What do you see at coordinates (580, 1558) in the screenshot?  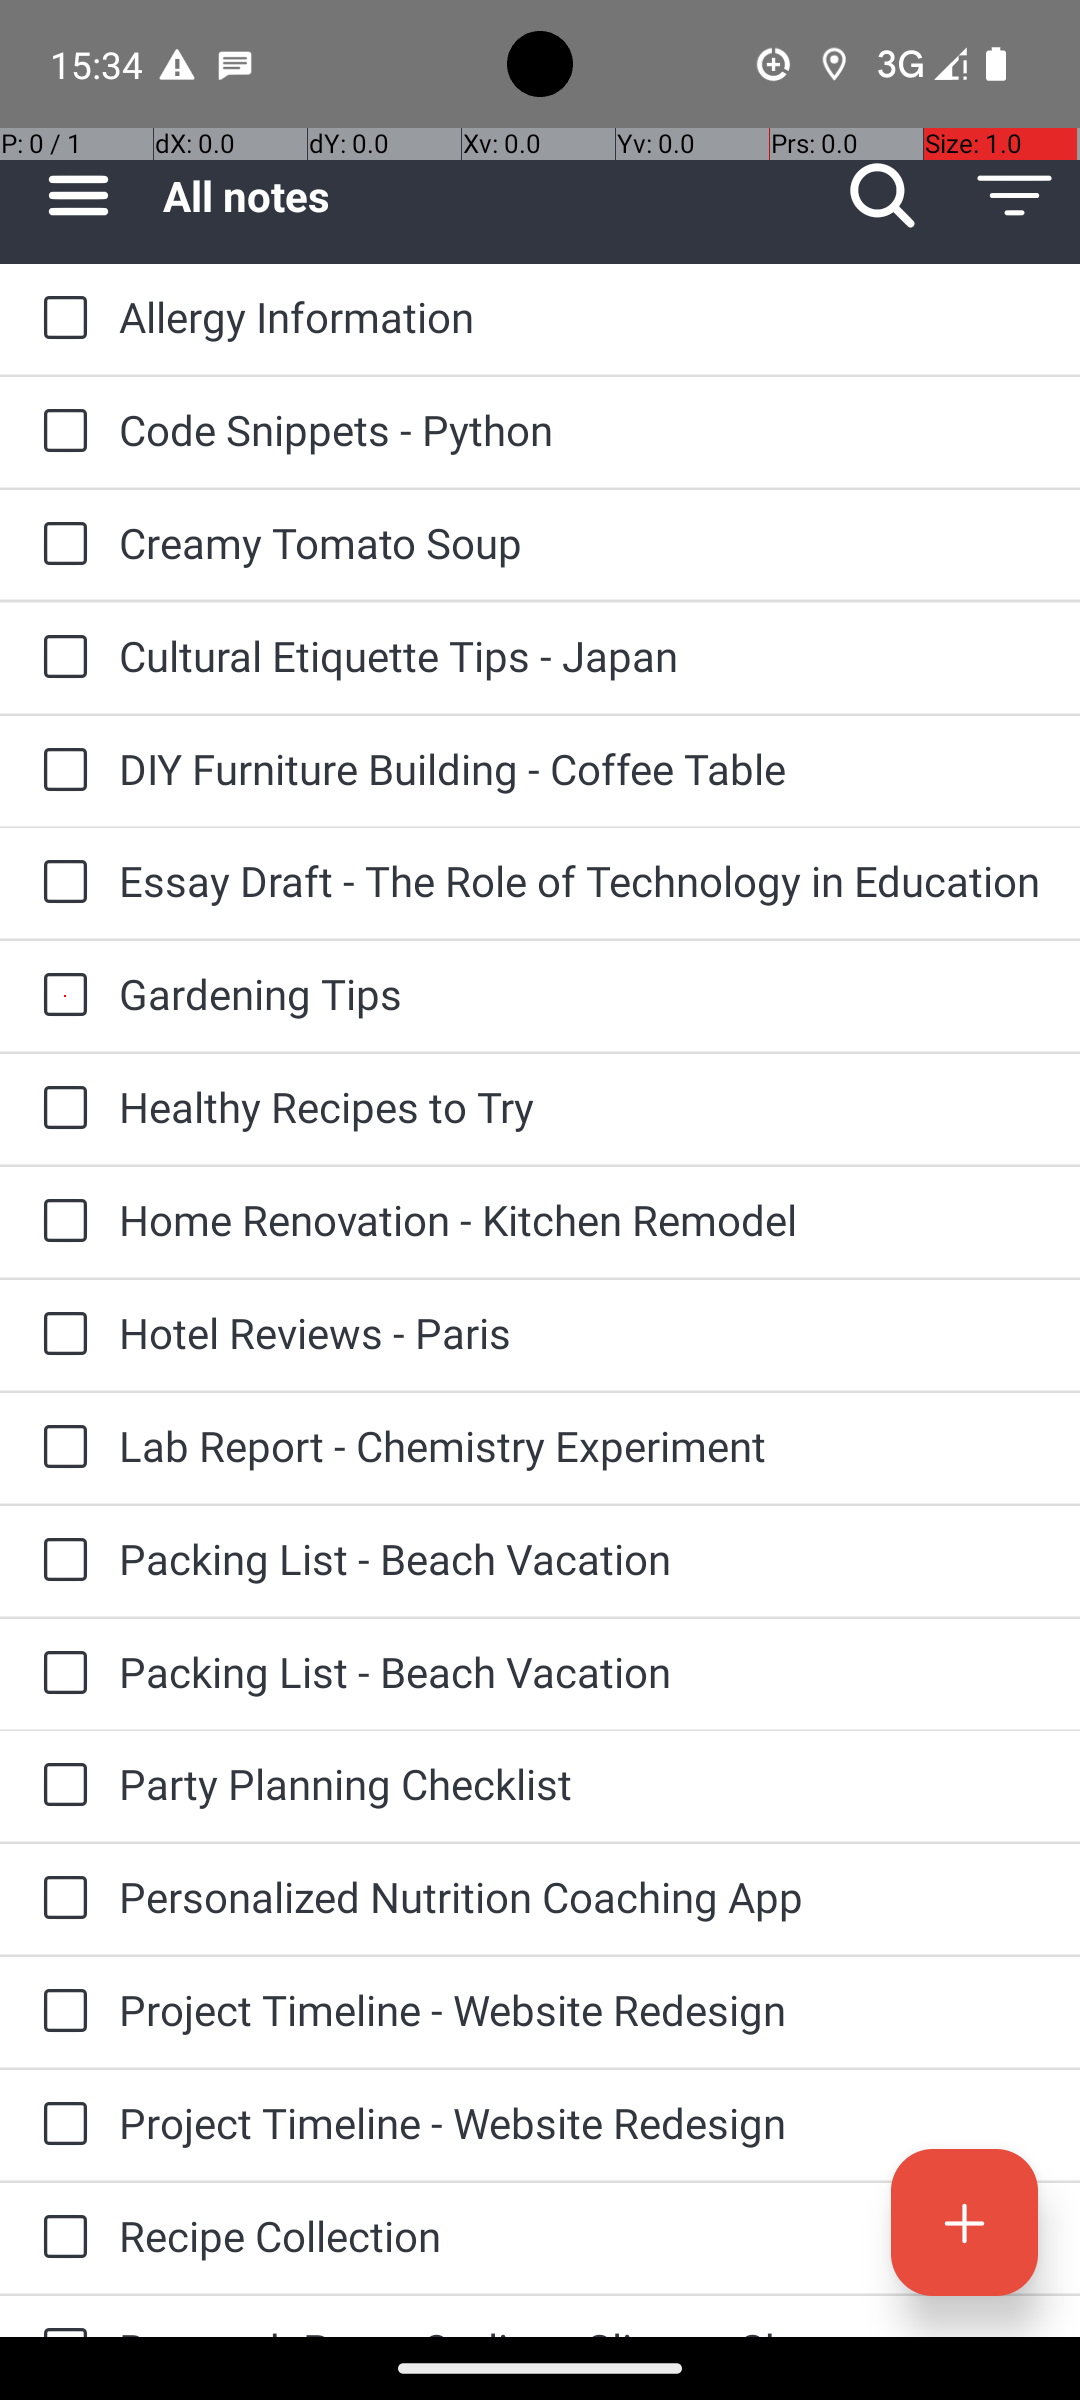 I see `Packing List - Beach Vacation` at bounding box center [580, 1558].